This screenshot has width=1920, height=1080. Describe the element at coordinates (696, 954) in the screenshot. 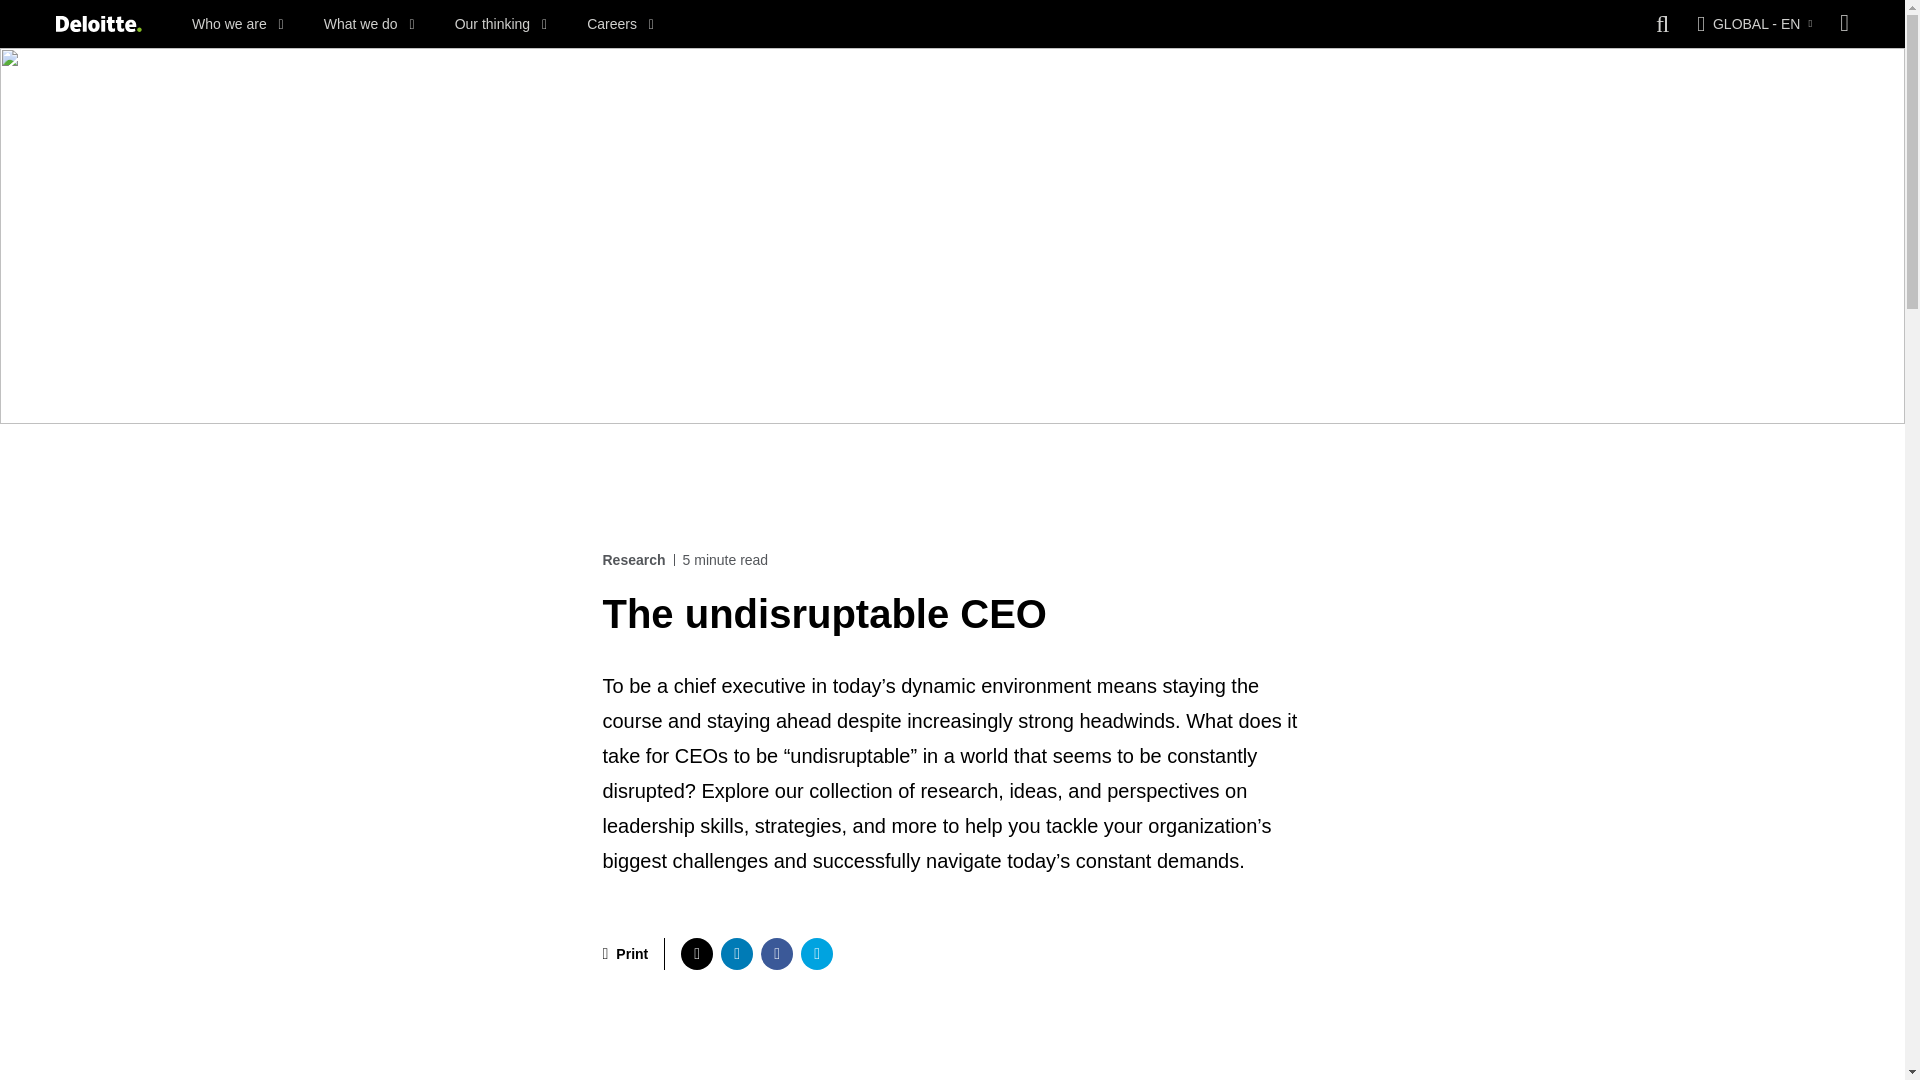

I see `share via twitter` at that location.